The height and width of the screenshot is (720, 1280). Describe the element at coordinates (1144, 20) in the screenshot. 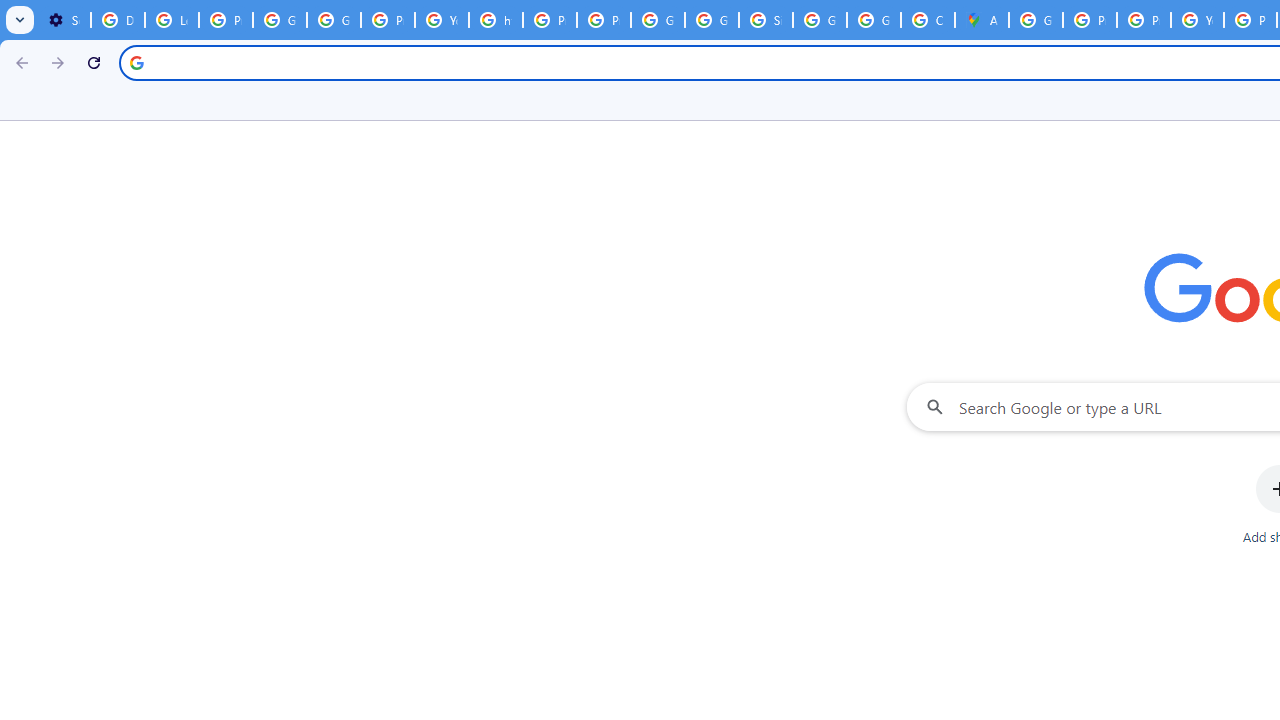

I see `Privacy Help Center - Policies Help` at that location.